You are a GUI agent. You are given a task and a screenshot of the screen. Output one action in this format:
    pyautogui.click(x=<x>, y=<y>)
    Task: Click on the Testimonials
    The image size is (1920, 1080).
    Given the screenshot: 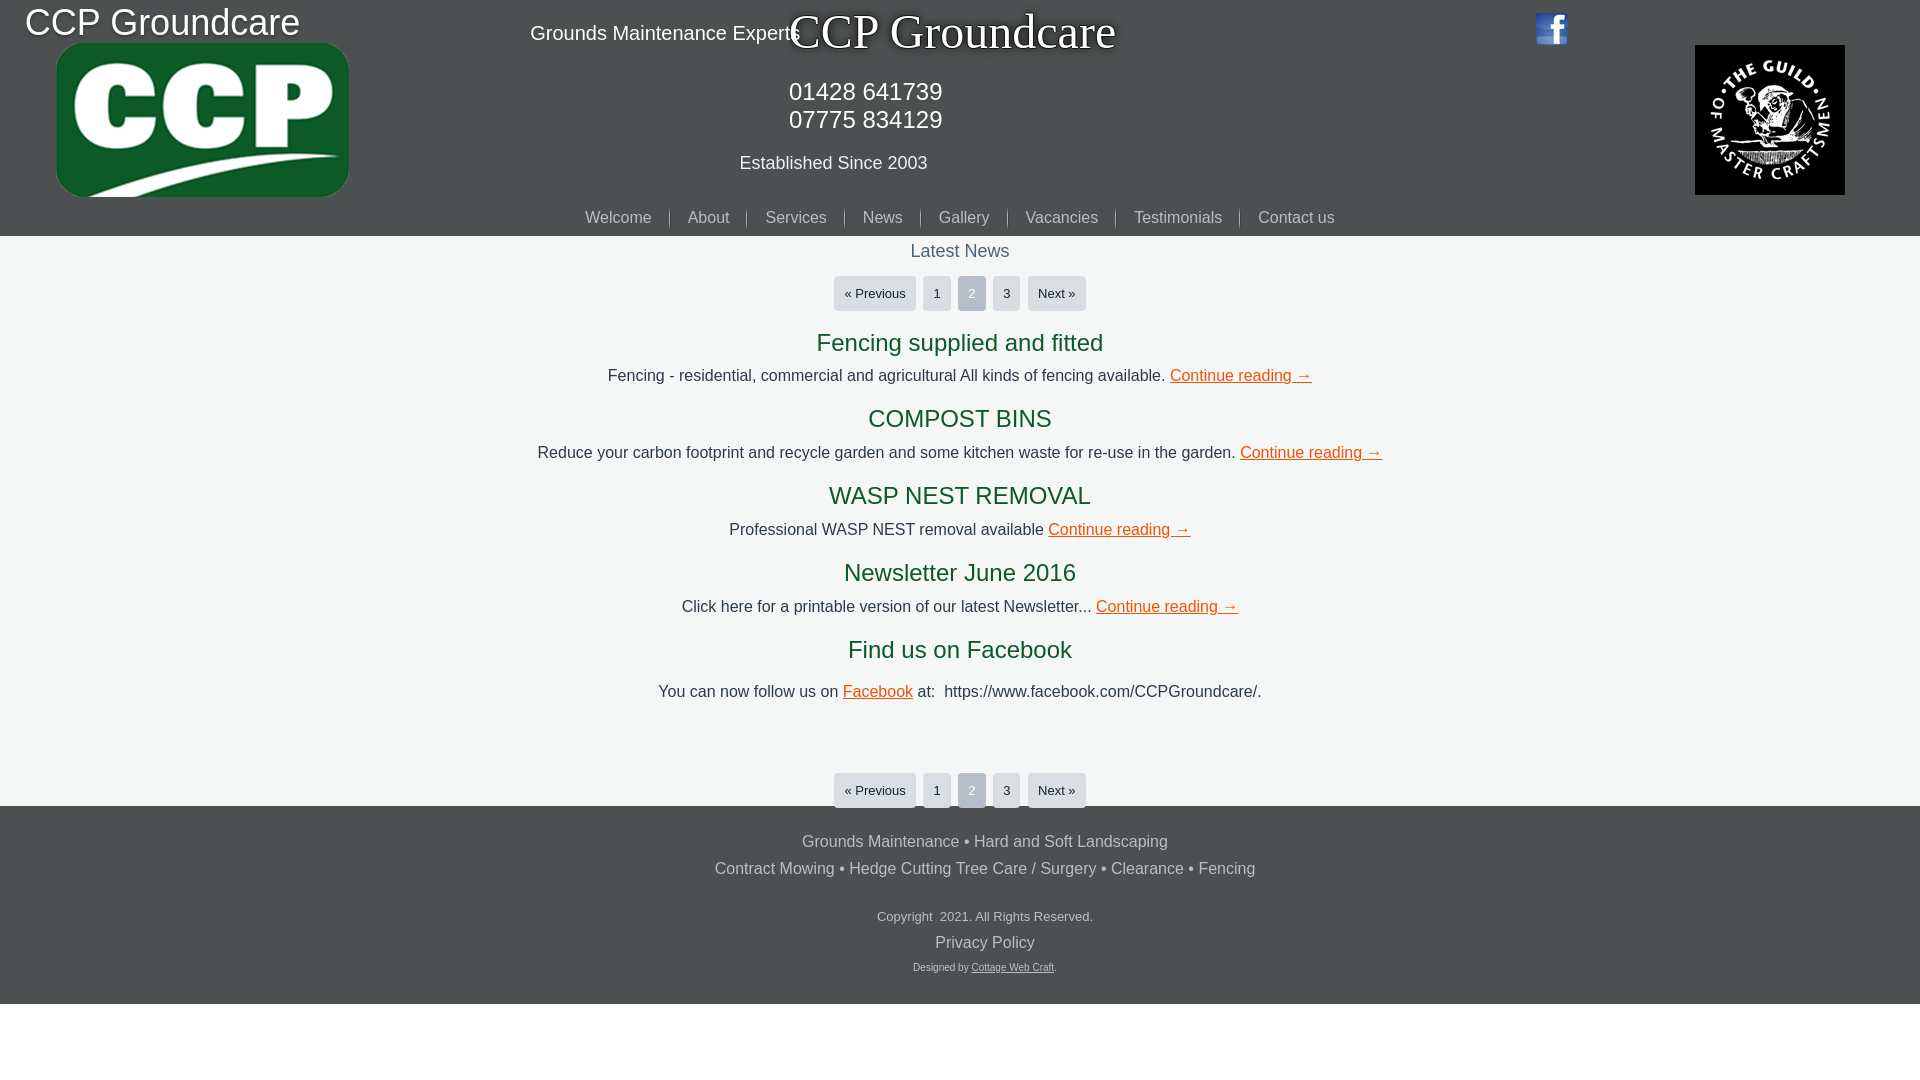 What is the action you would take?
    pyautogui.click(x=1178, y=218)
    